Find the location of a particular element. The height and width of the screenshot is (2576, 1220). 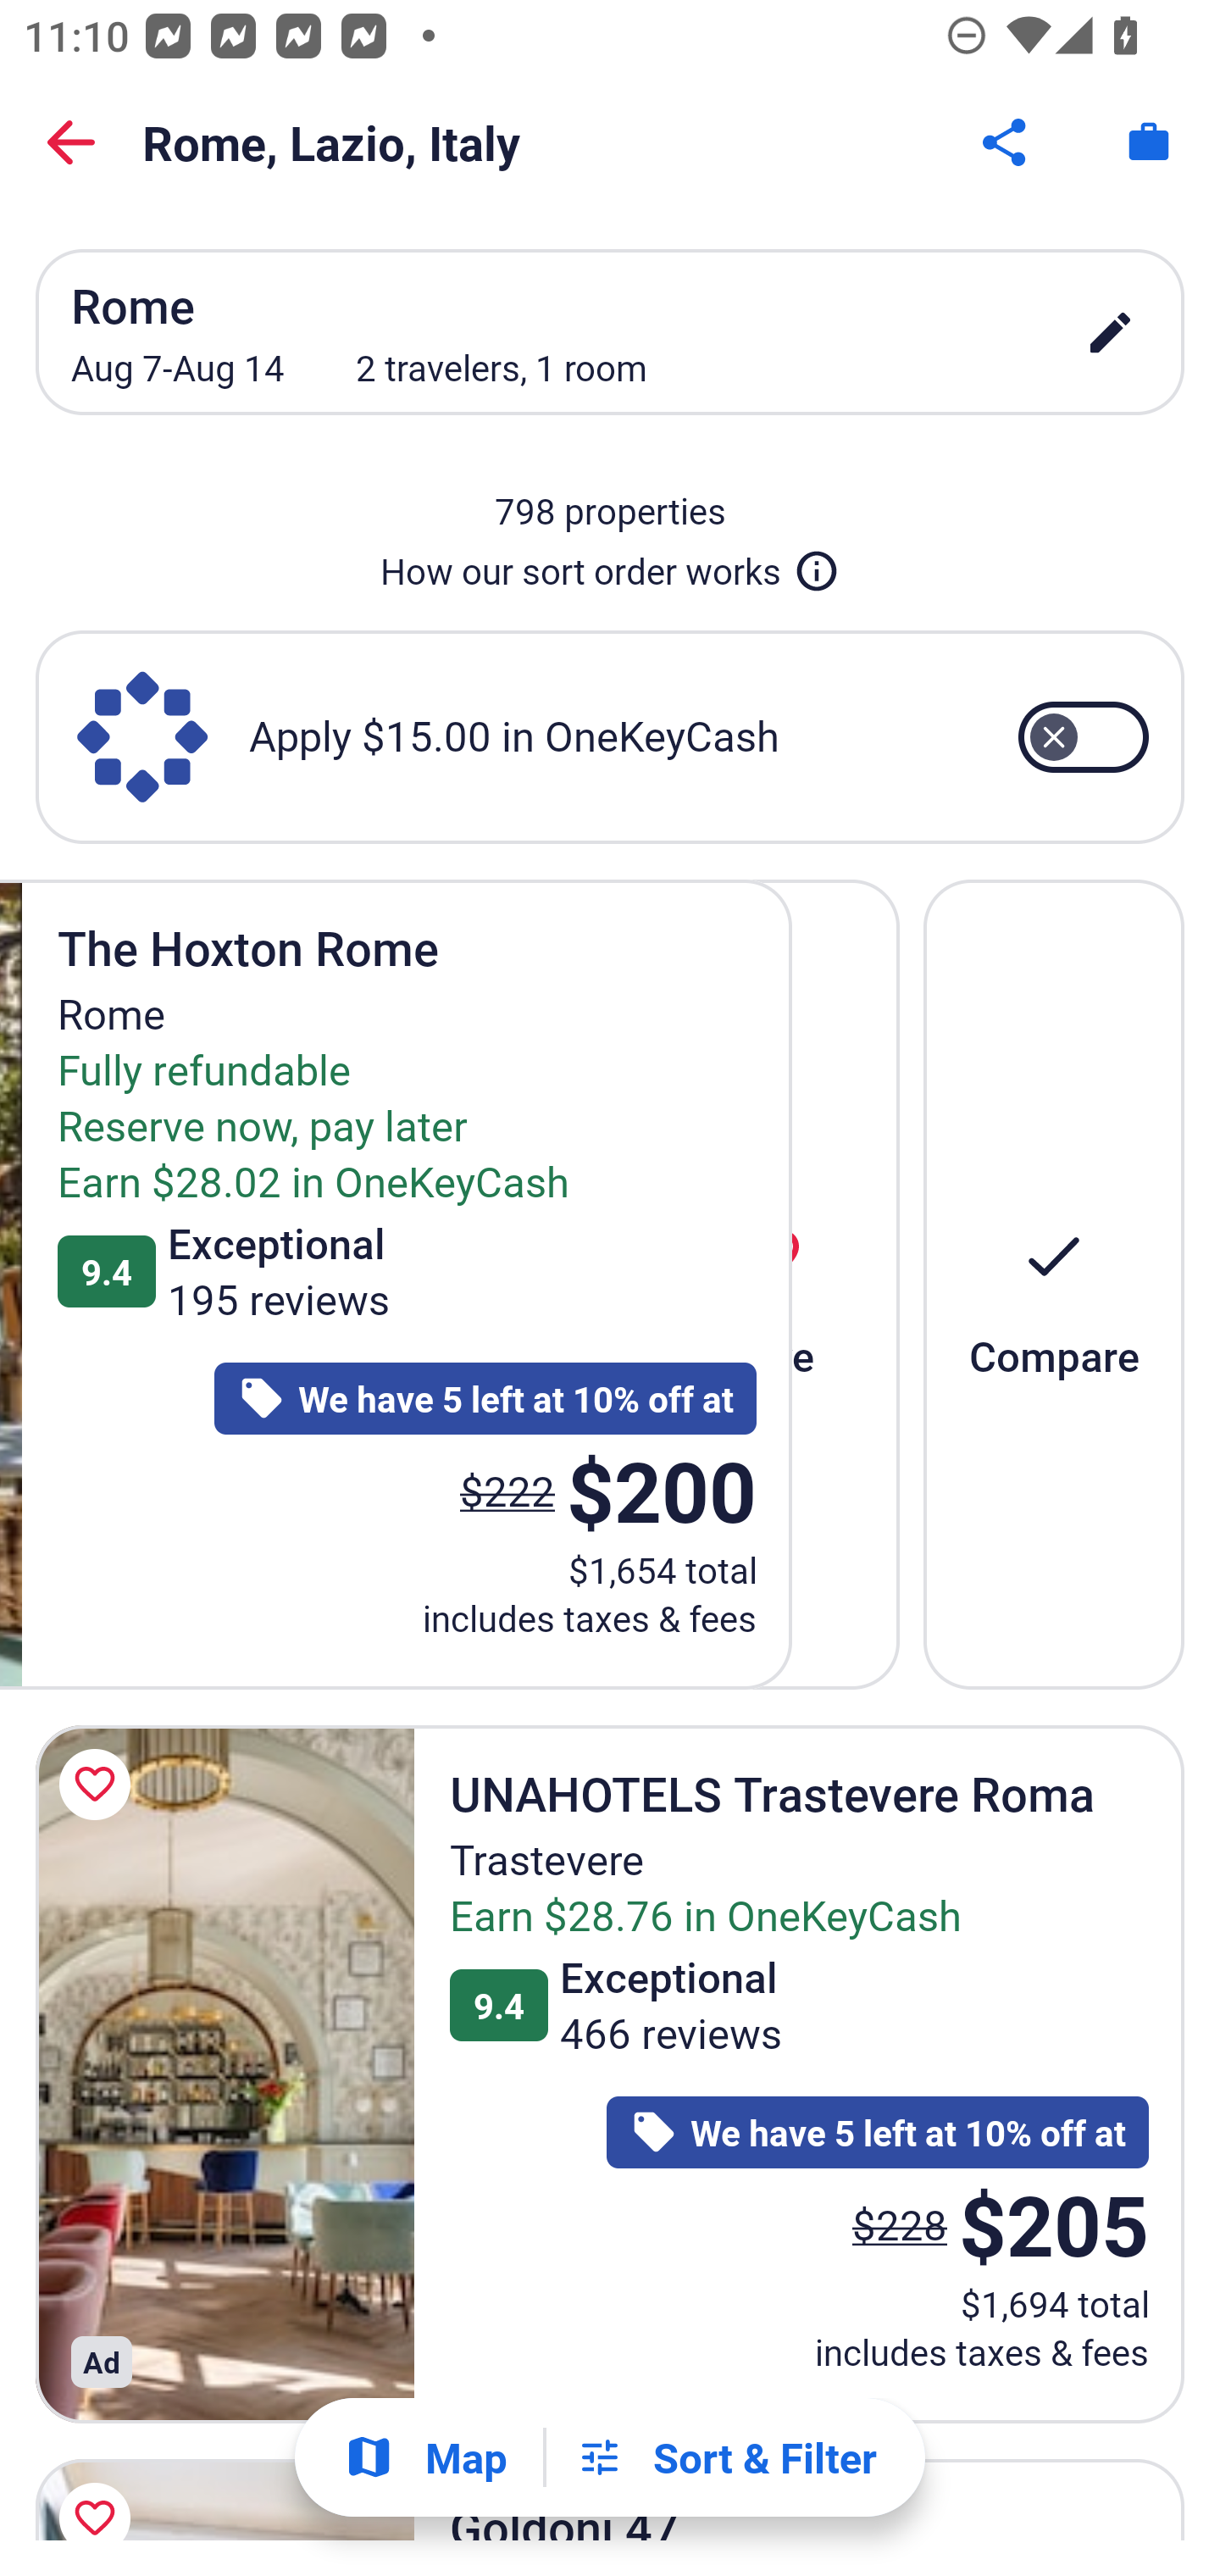

Compare is located at coordinates (1054, 1284).